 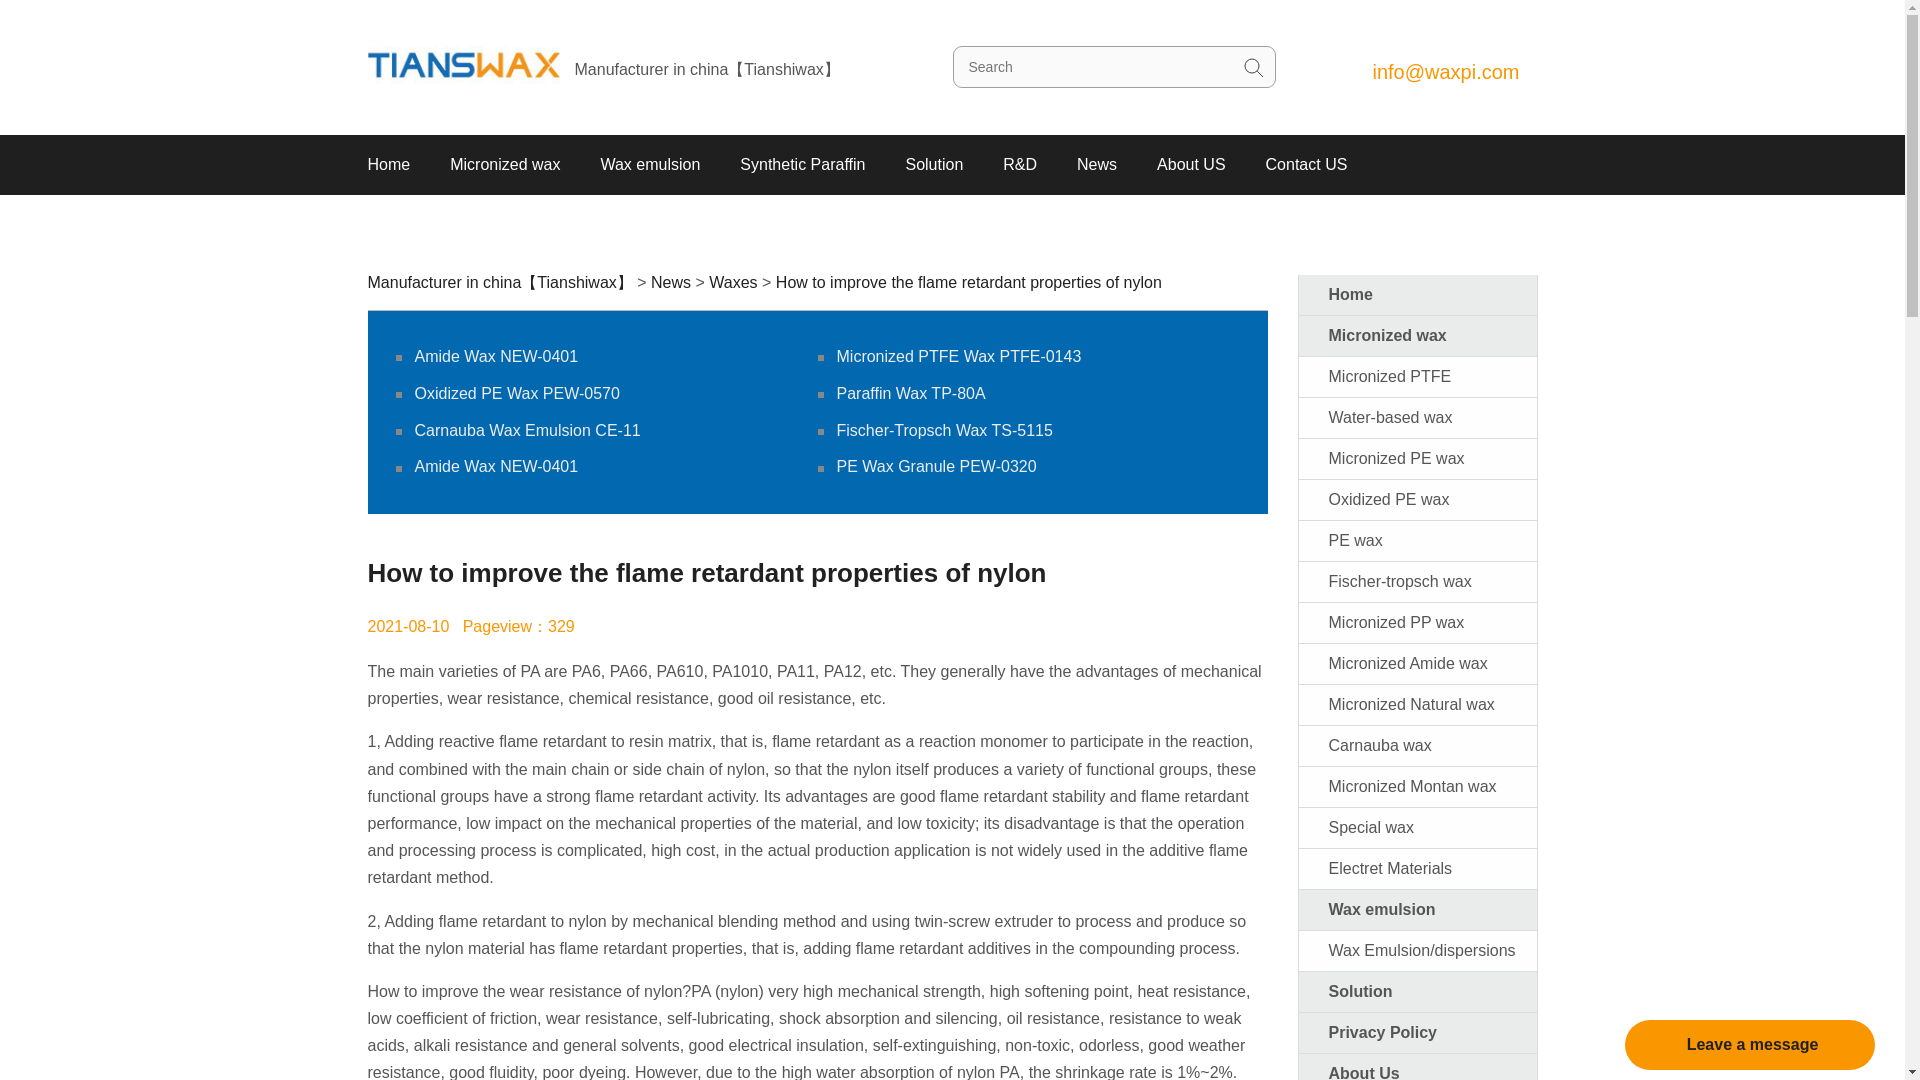 I want to click on Micronized wax, so click(x=504, y=165).